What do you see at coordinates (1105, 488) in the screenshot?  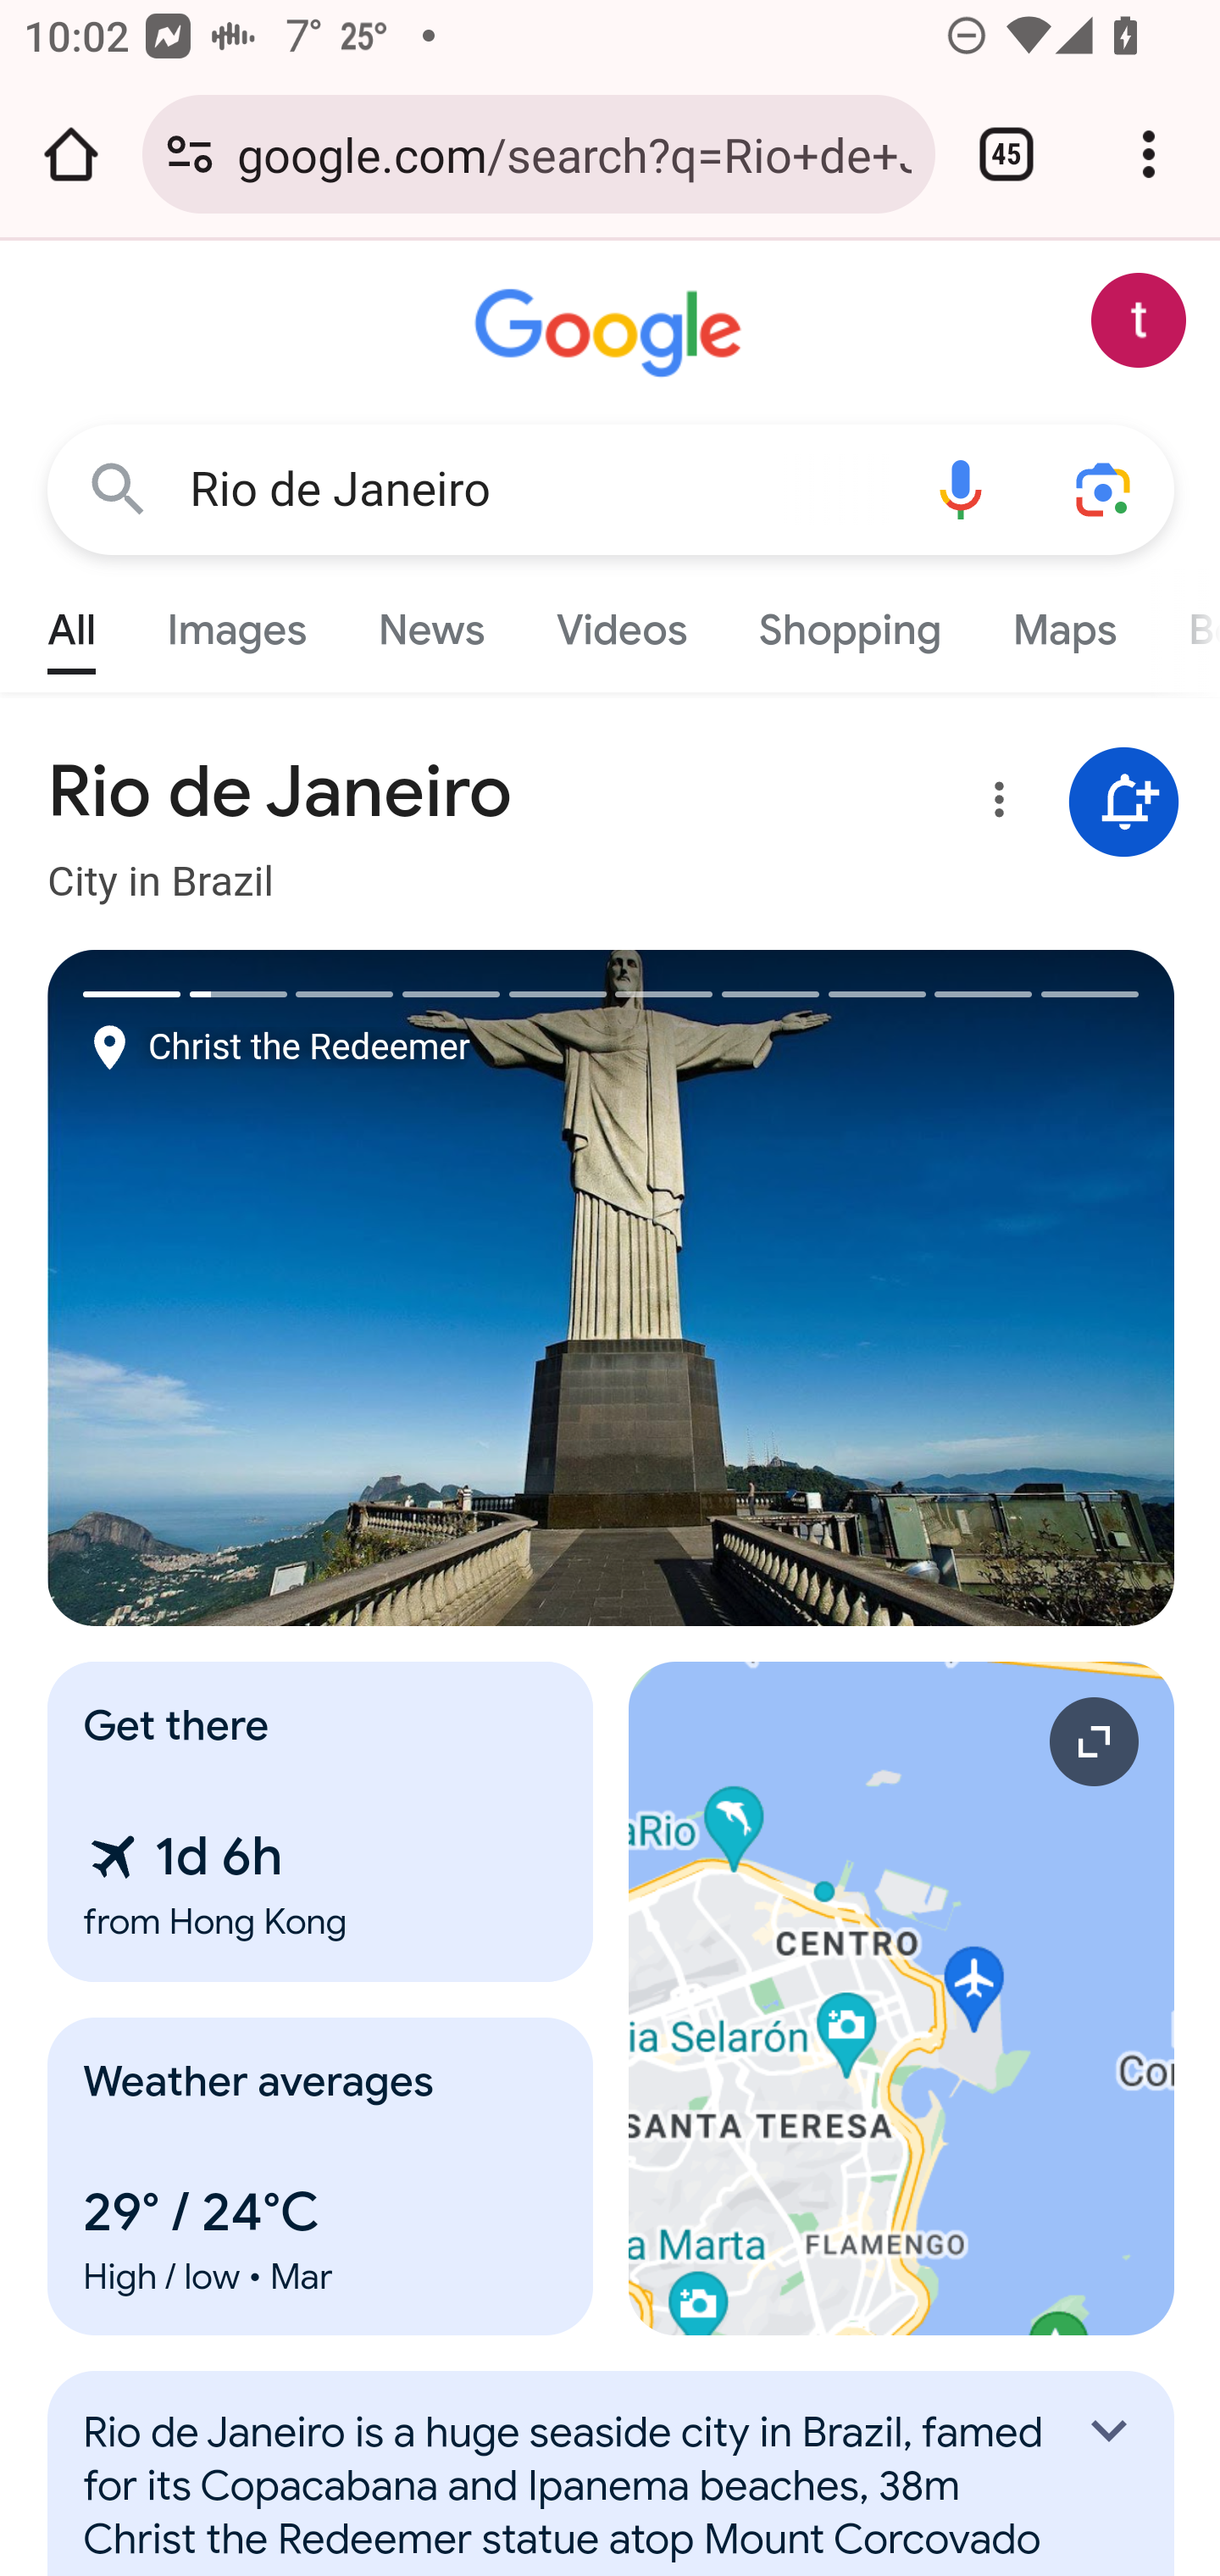 I see `Search using your camera or photos` at bounding box center [1105, 488].